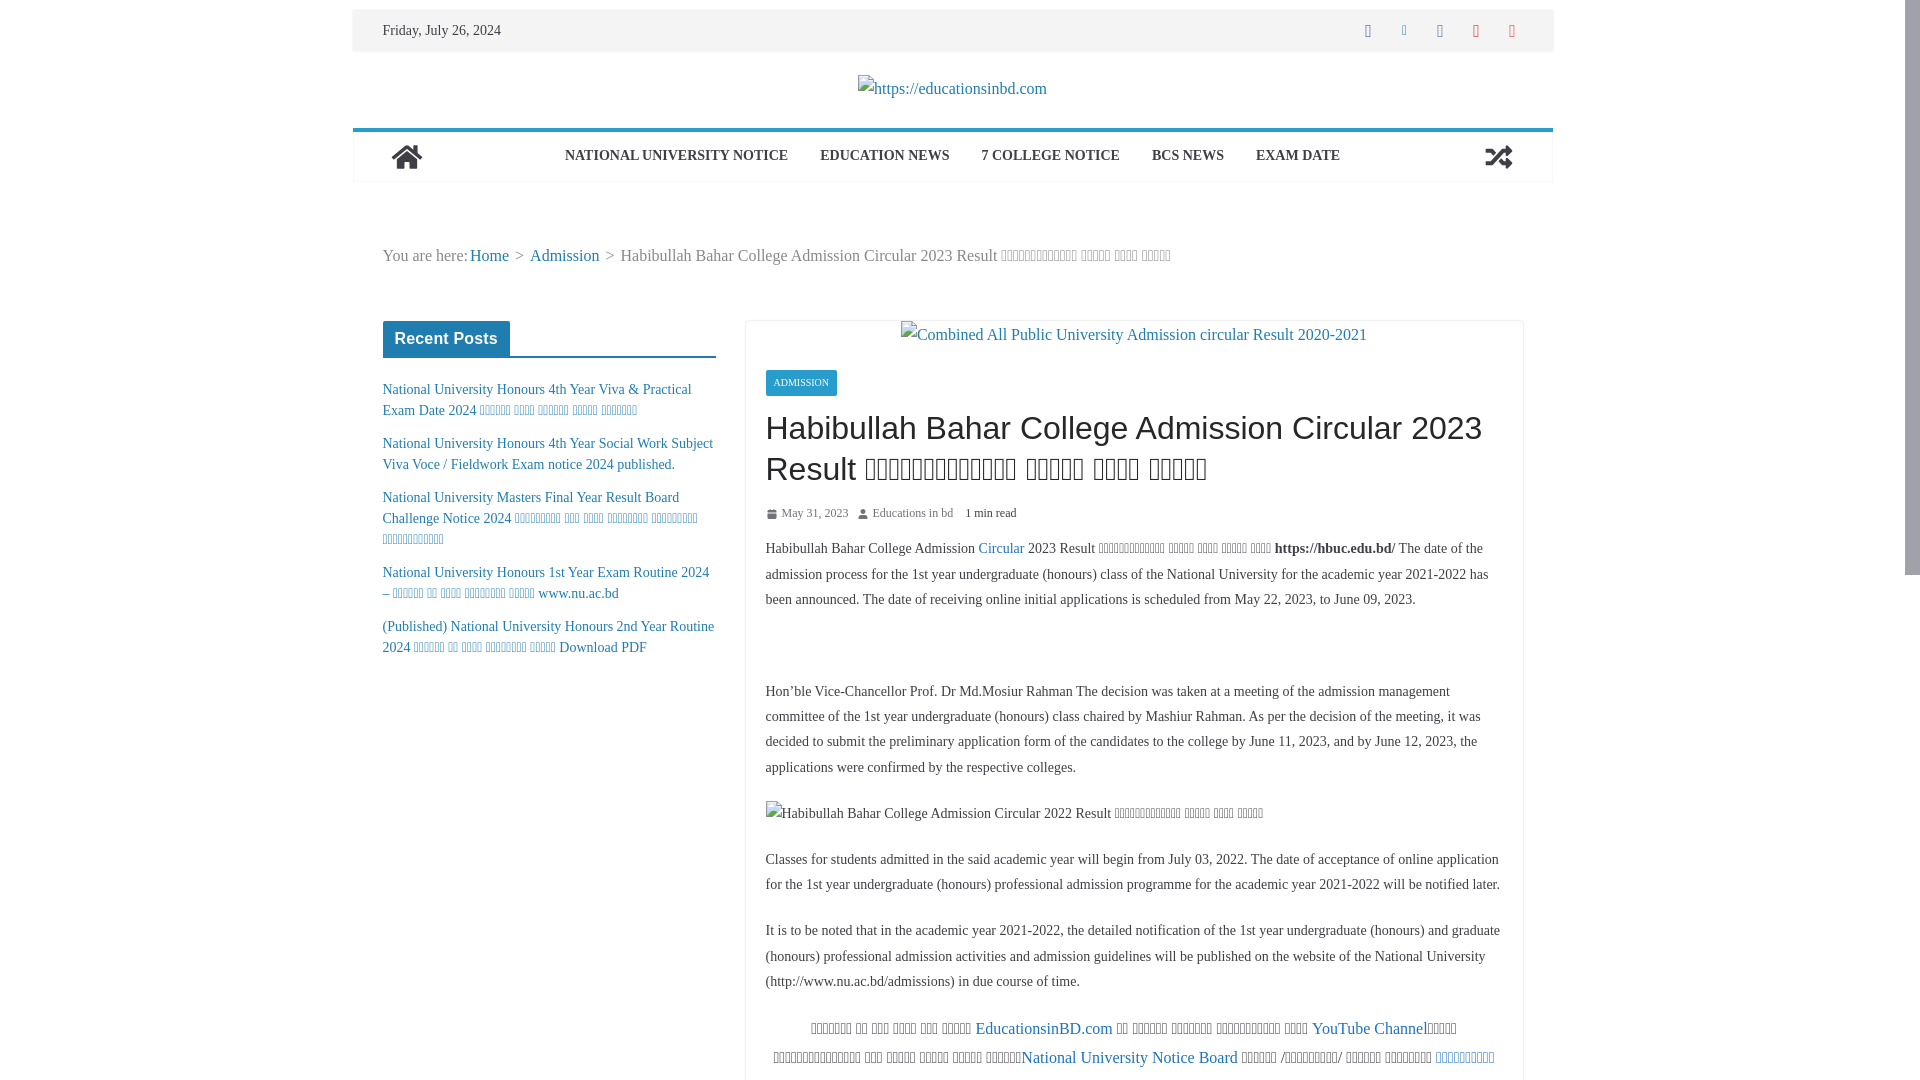 The width and height of the screenshot is (1920, 1080). Describe the element at coordinates (1050, 156) in the screenshot. I see `7 COLLEGE NOTICE` at that location.